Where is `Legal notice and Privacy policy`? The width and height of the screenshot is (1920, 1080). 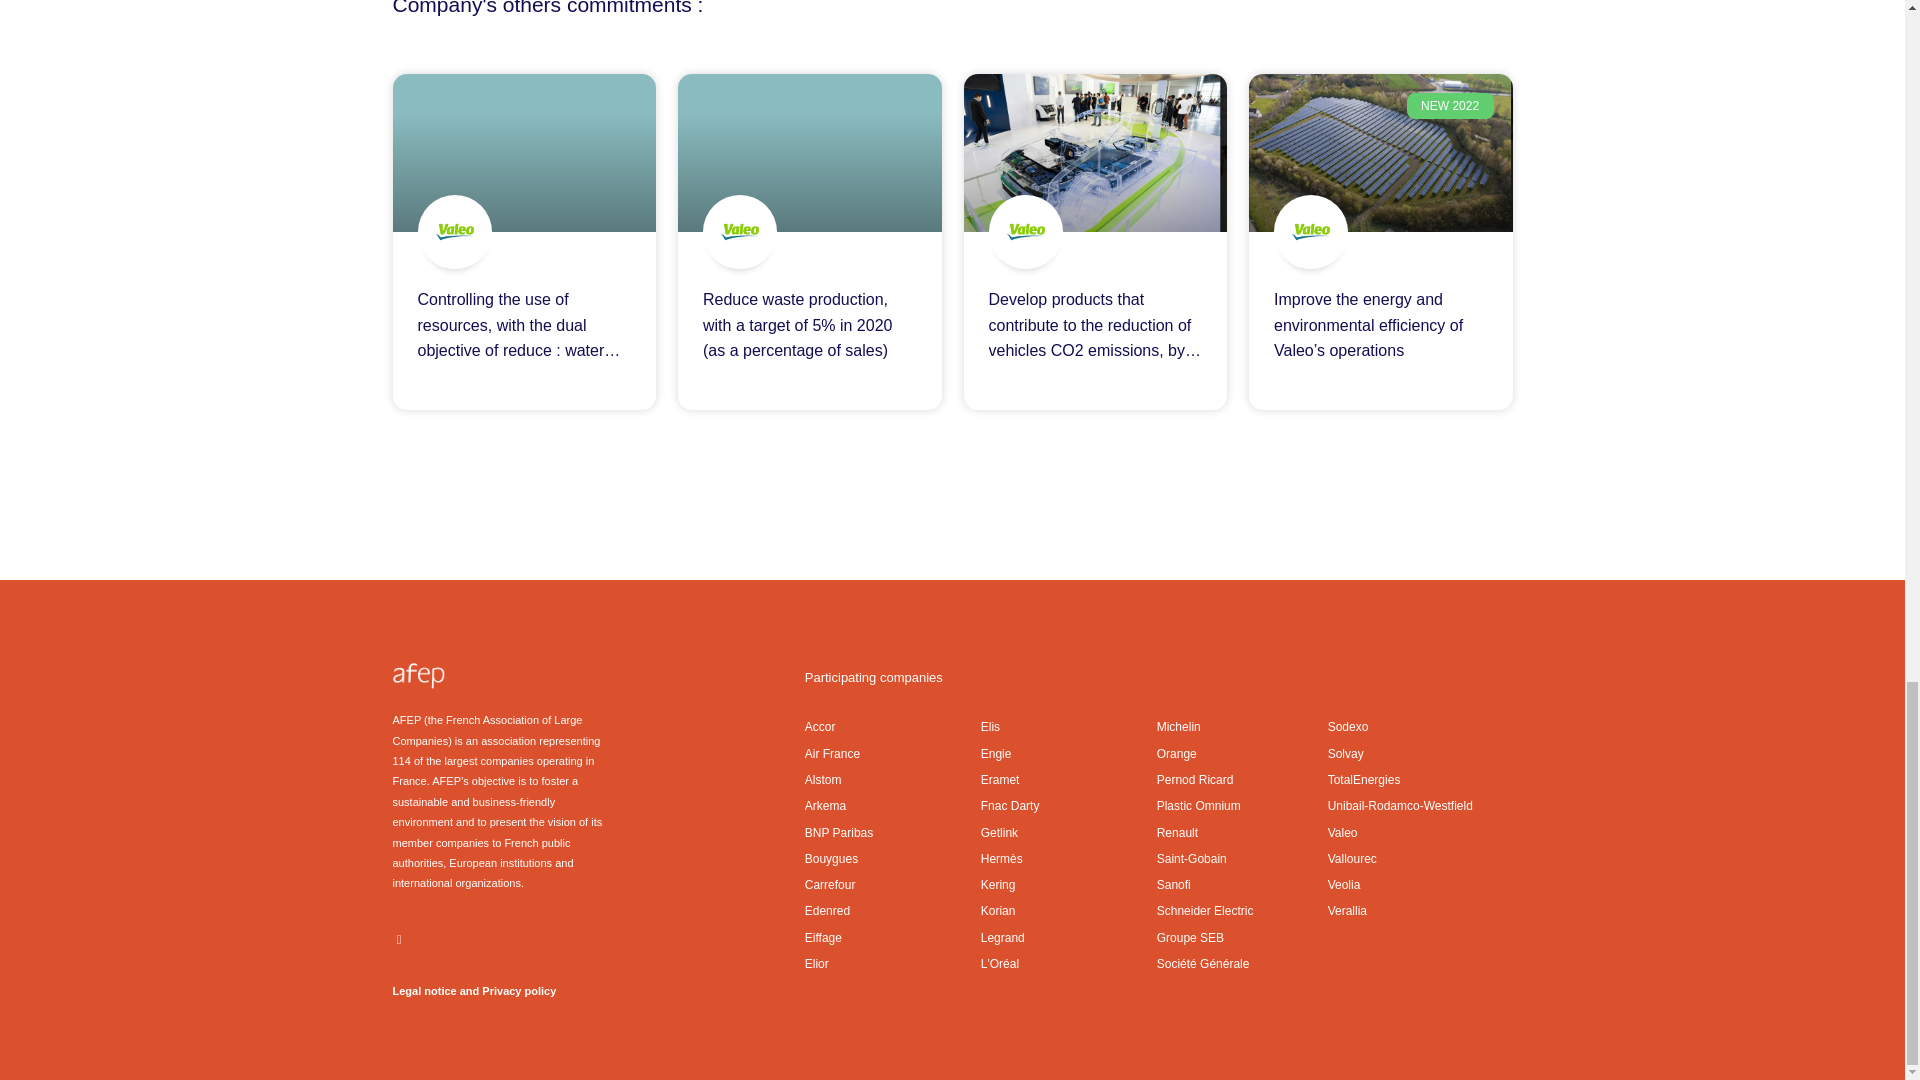
Legal notice and Privacy policy is located at coordinates (474, 990).